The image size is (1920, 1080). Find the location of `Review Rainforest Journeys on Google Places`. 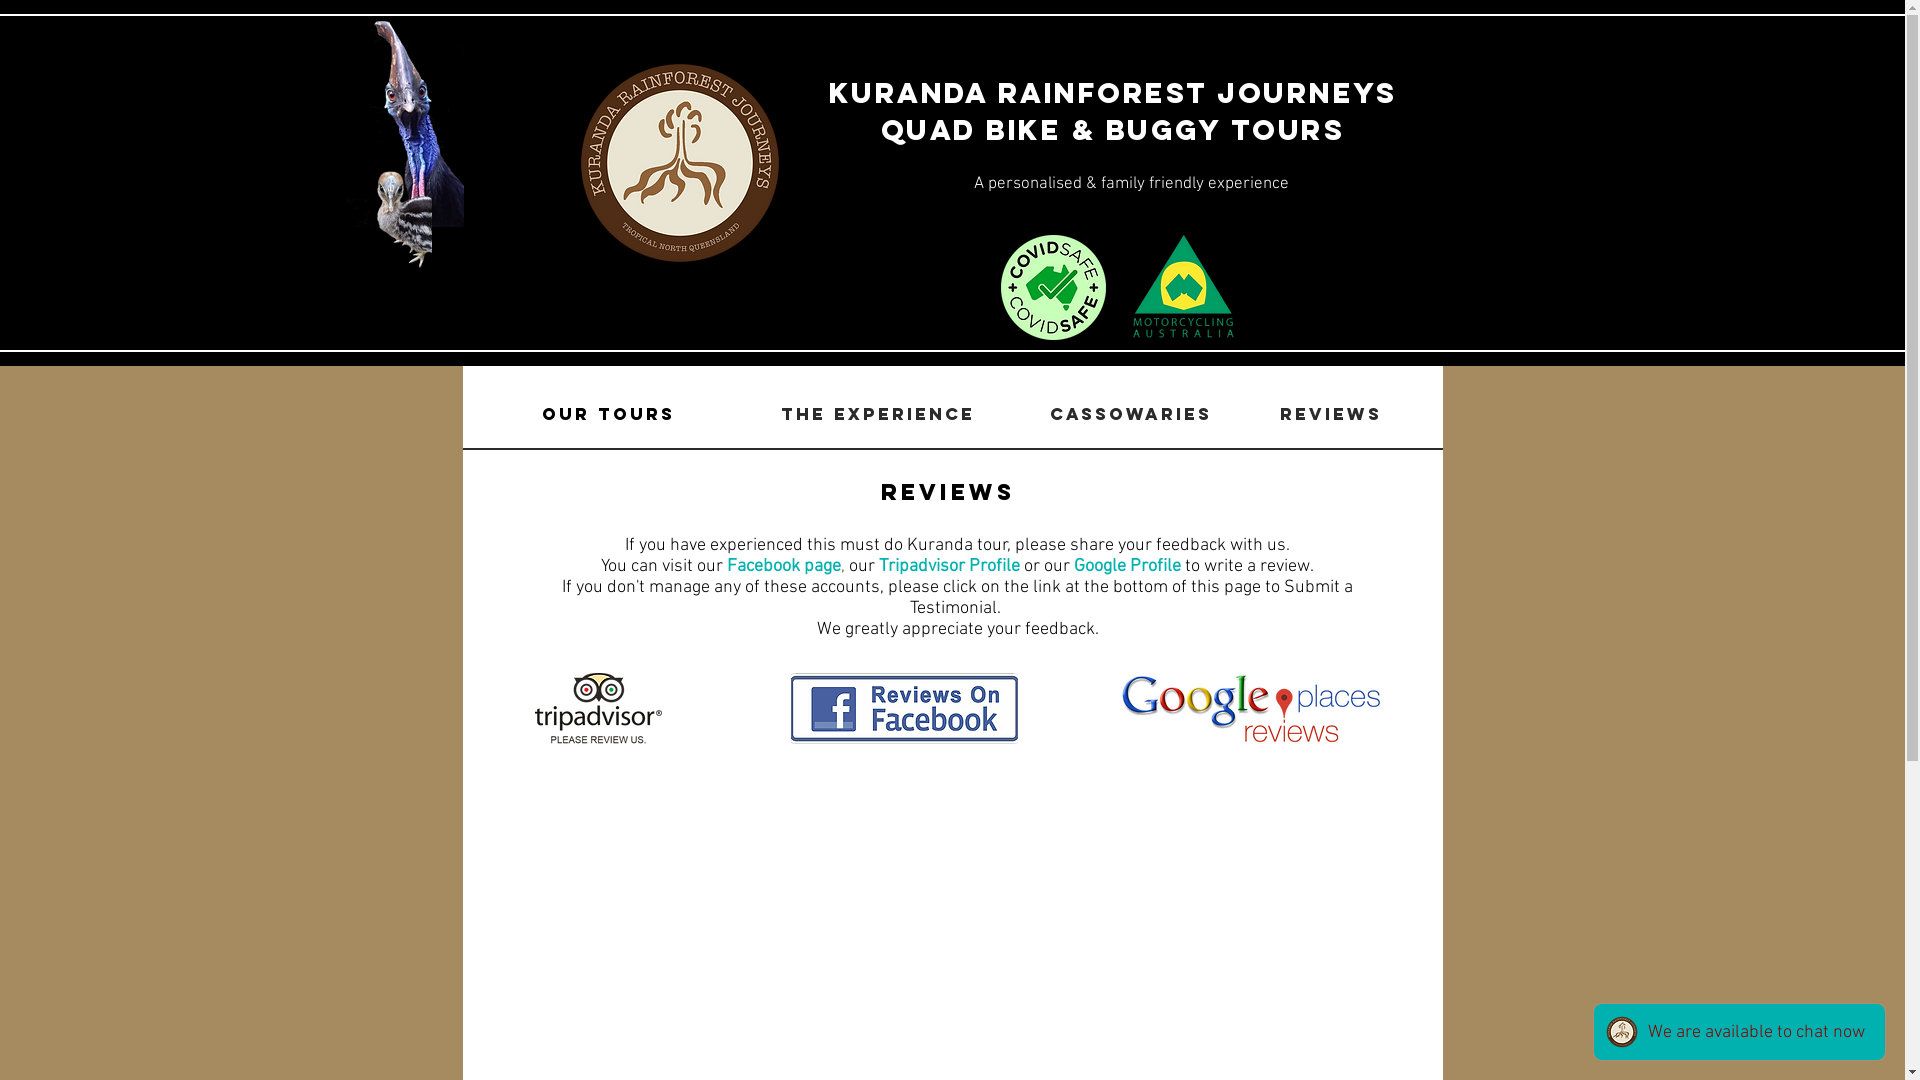

Review Rainforest Journeys on Google Places is located at coordinates (1250, 708).